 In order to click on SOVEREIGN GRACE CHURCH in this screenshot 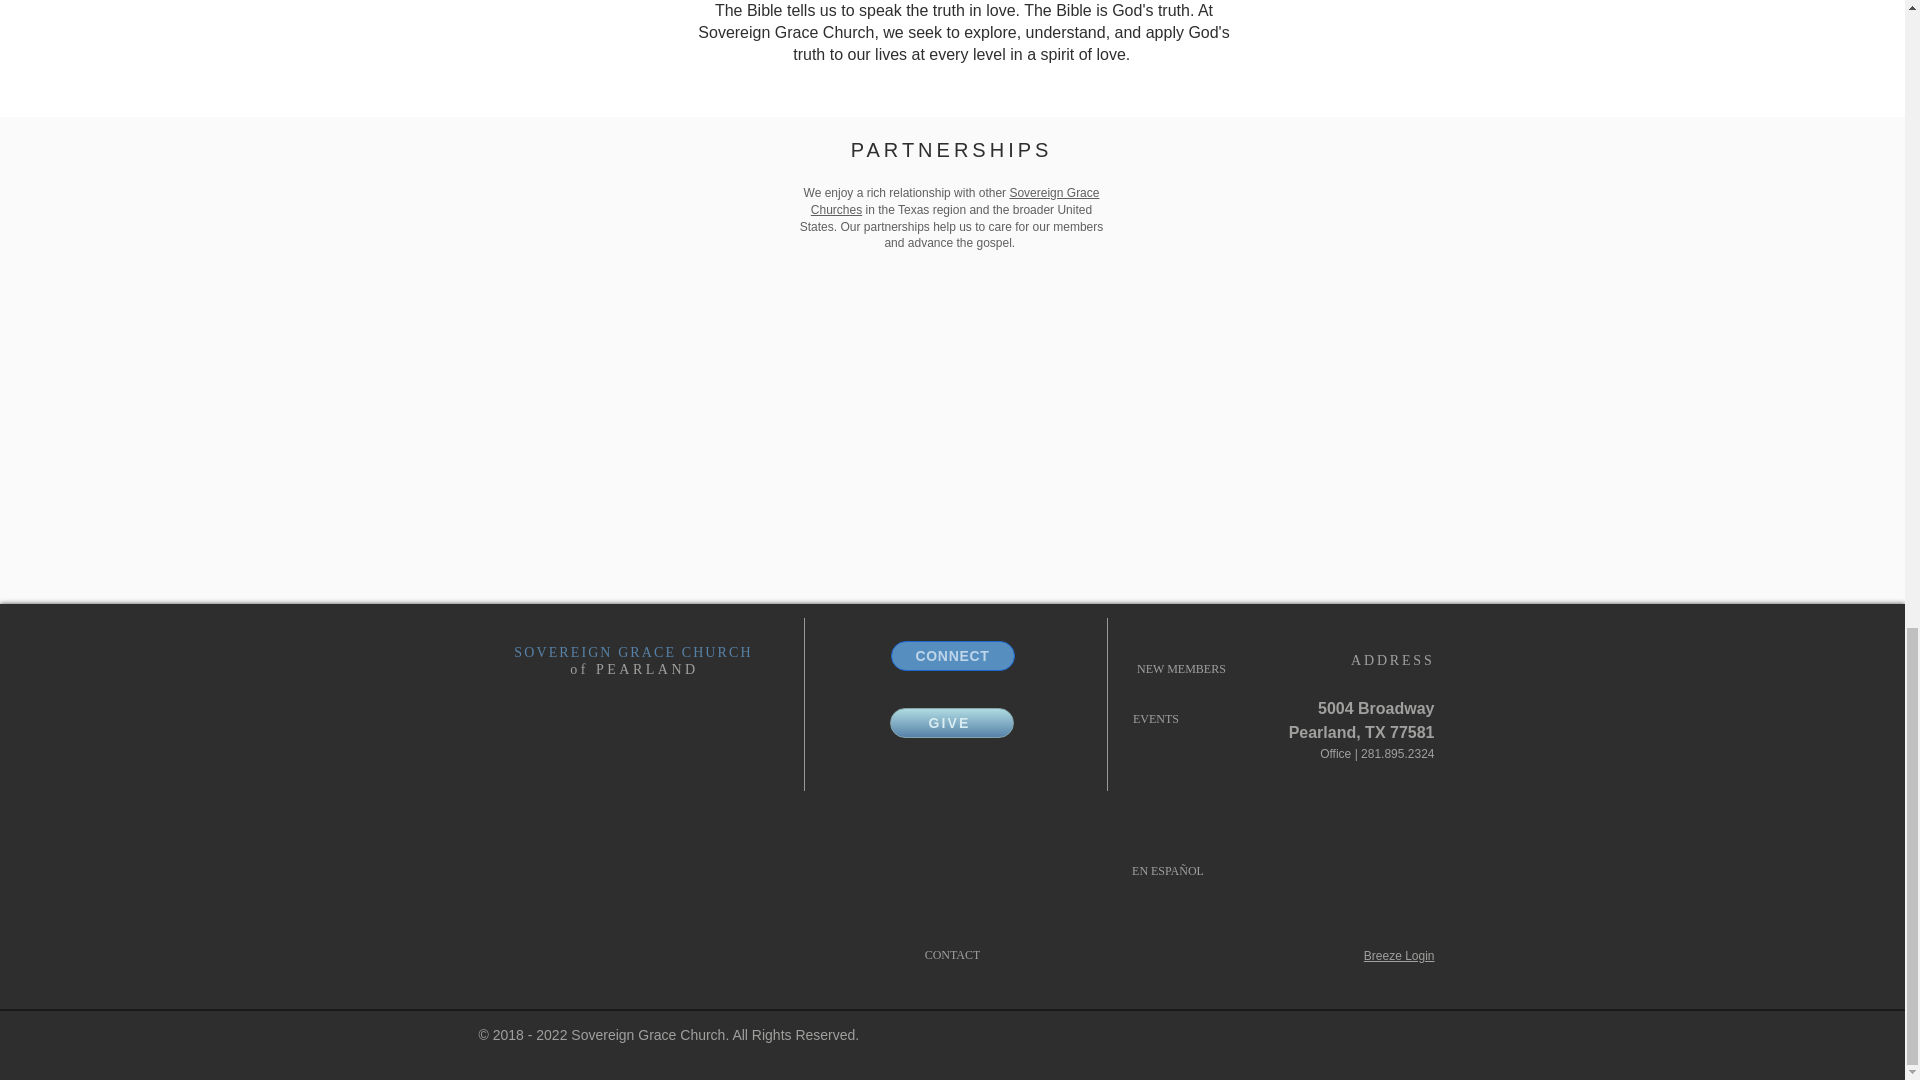, I will do `click(633, 652)`.